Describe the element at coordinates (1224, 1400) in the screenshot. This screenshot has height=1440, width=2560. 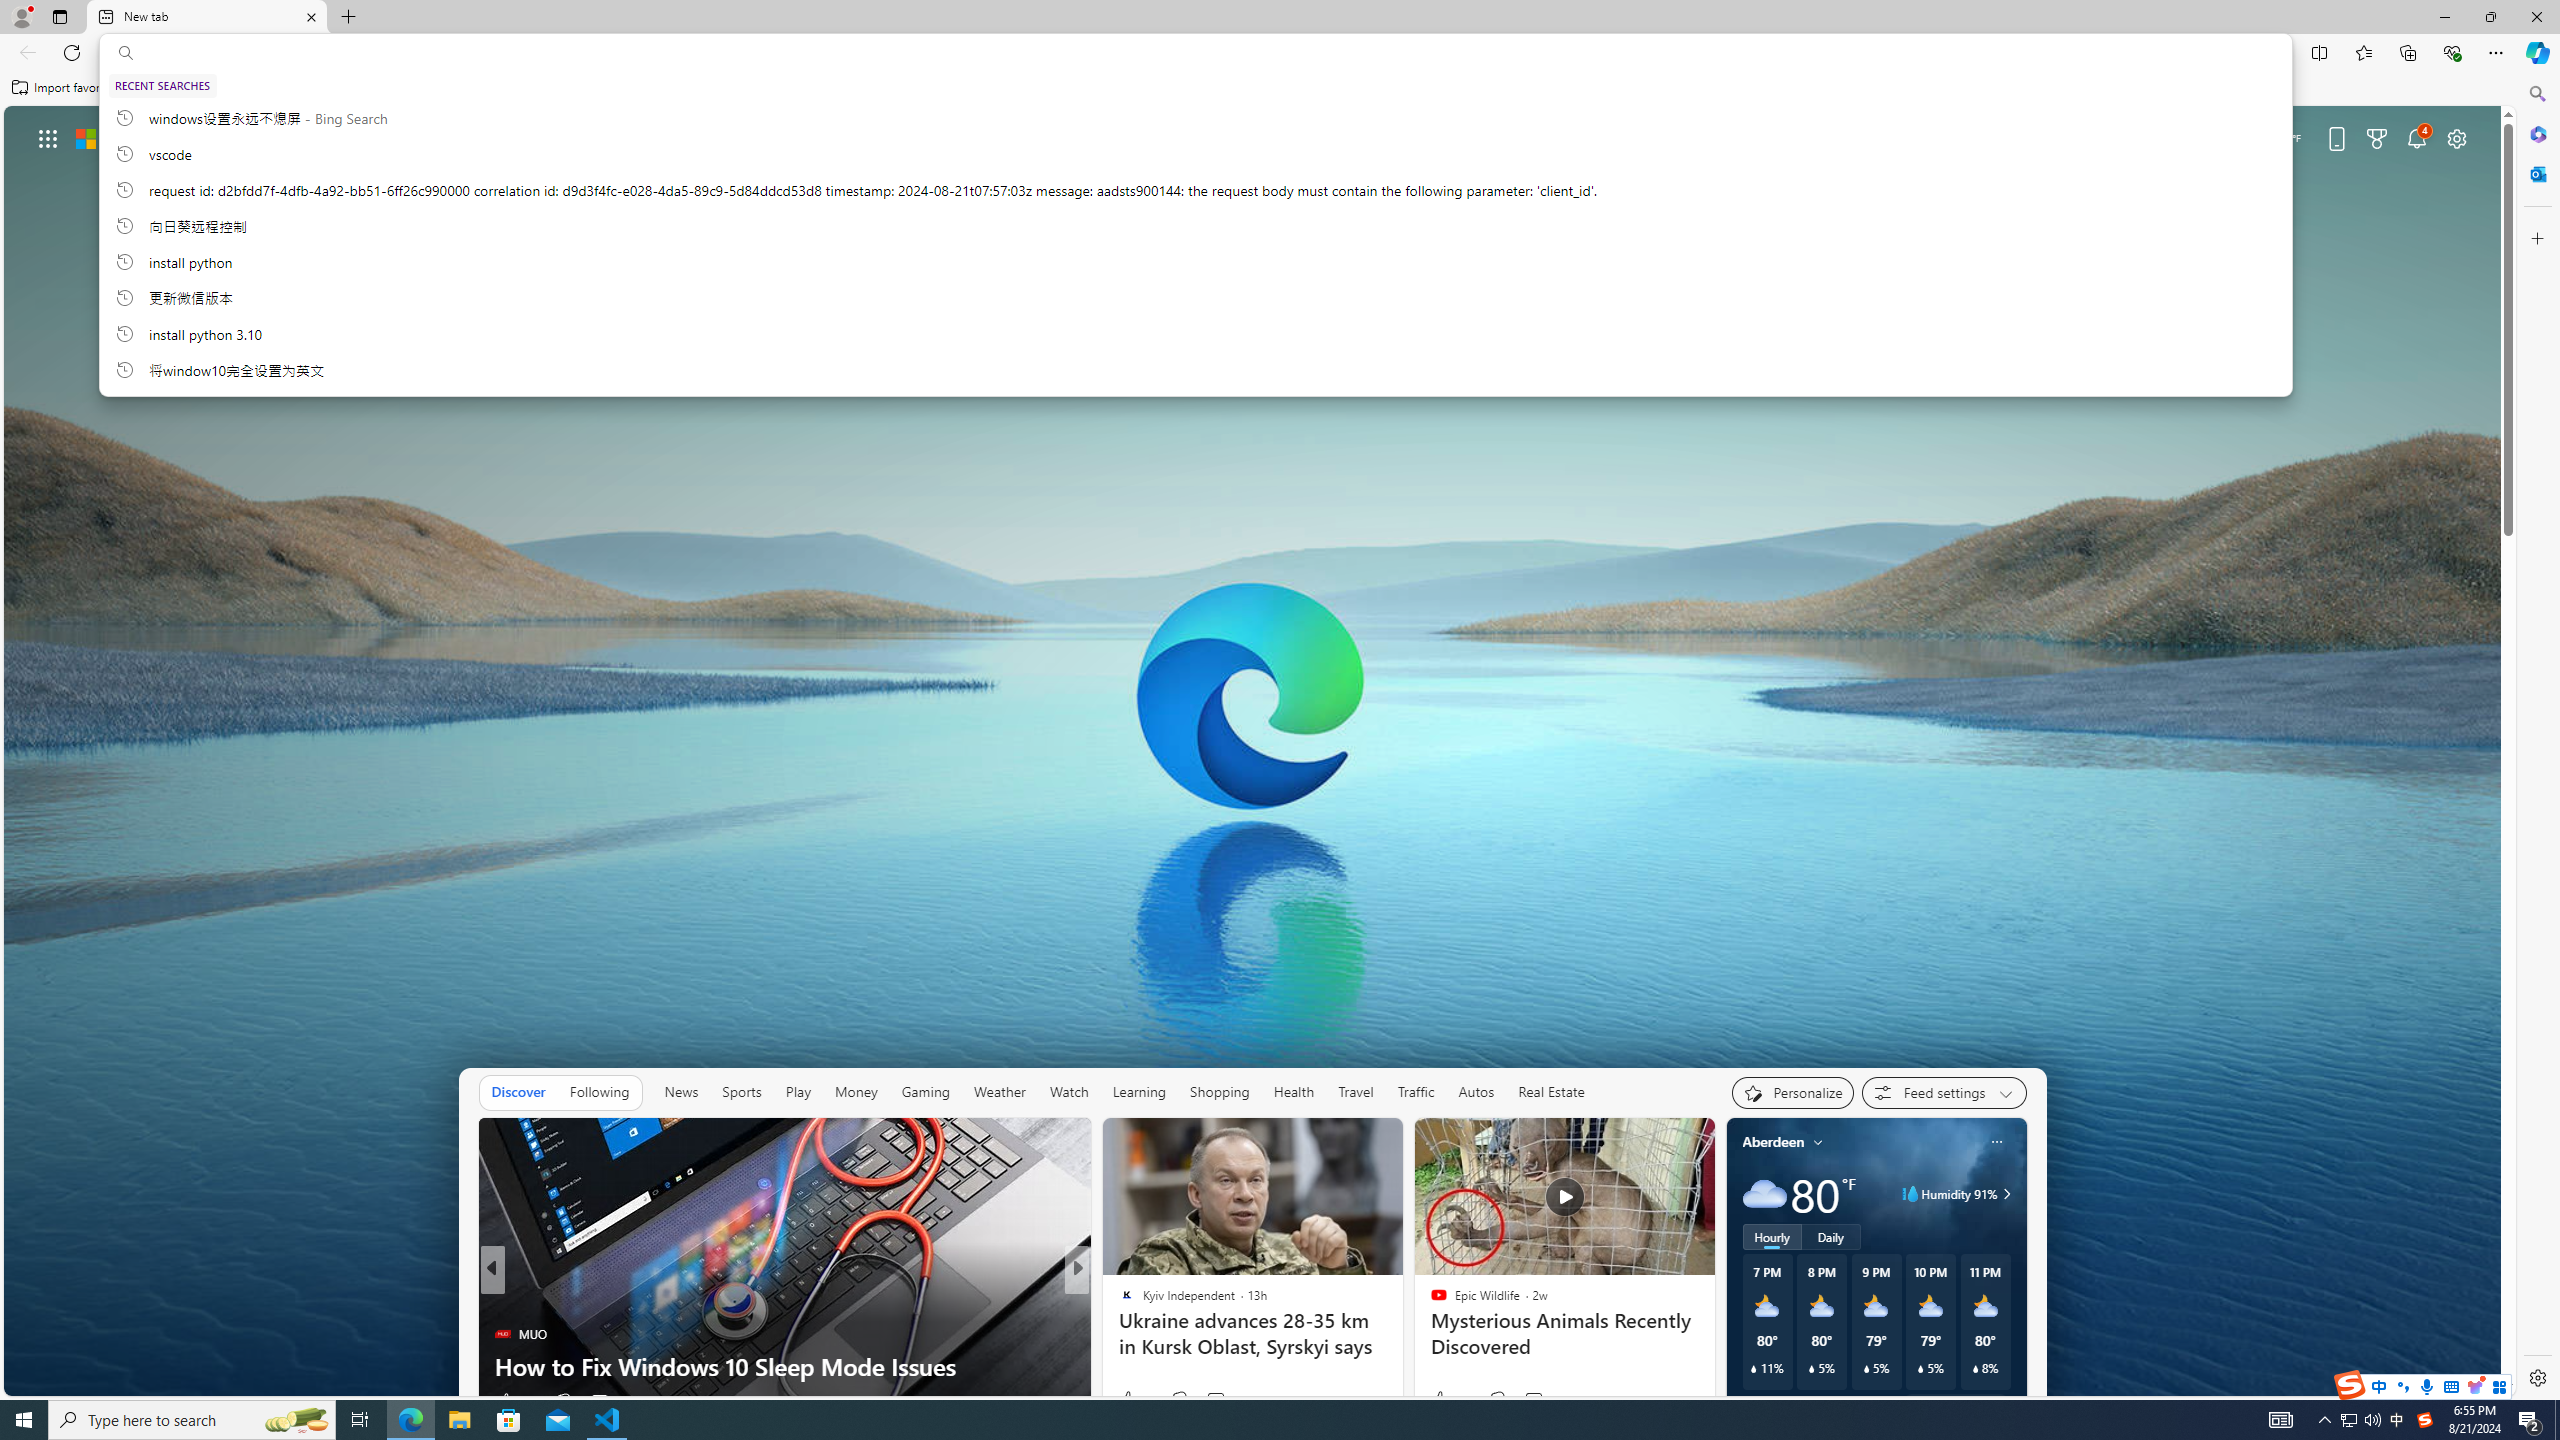
I see `View comments 31 Comment` at that location.